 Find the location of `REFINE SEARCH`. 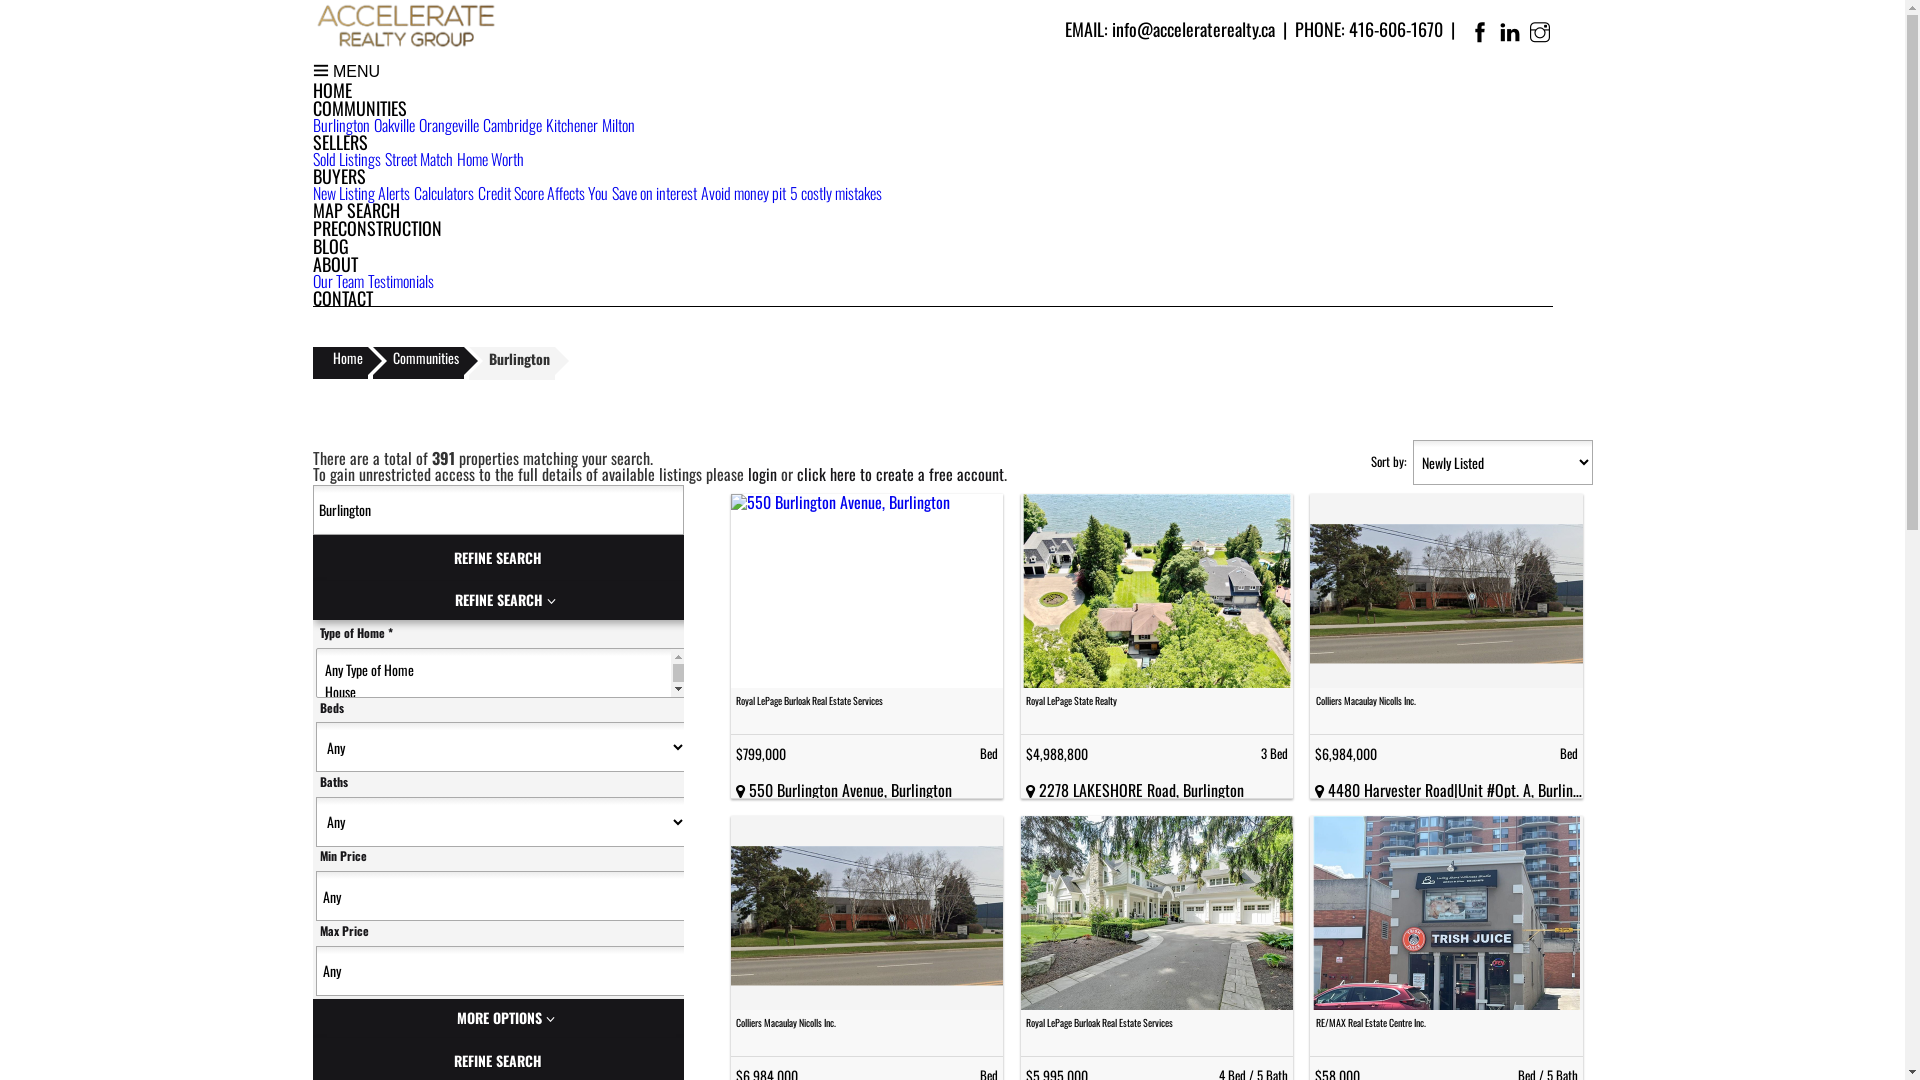

REFINE SEARCH is located at coordinates (505, 600).